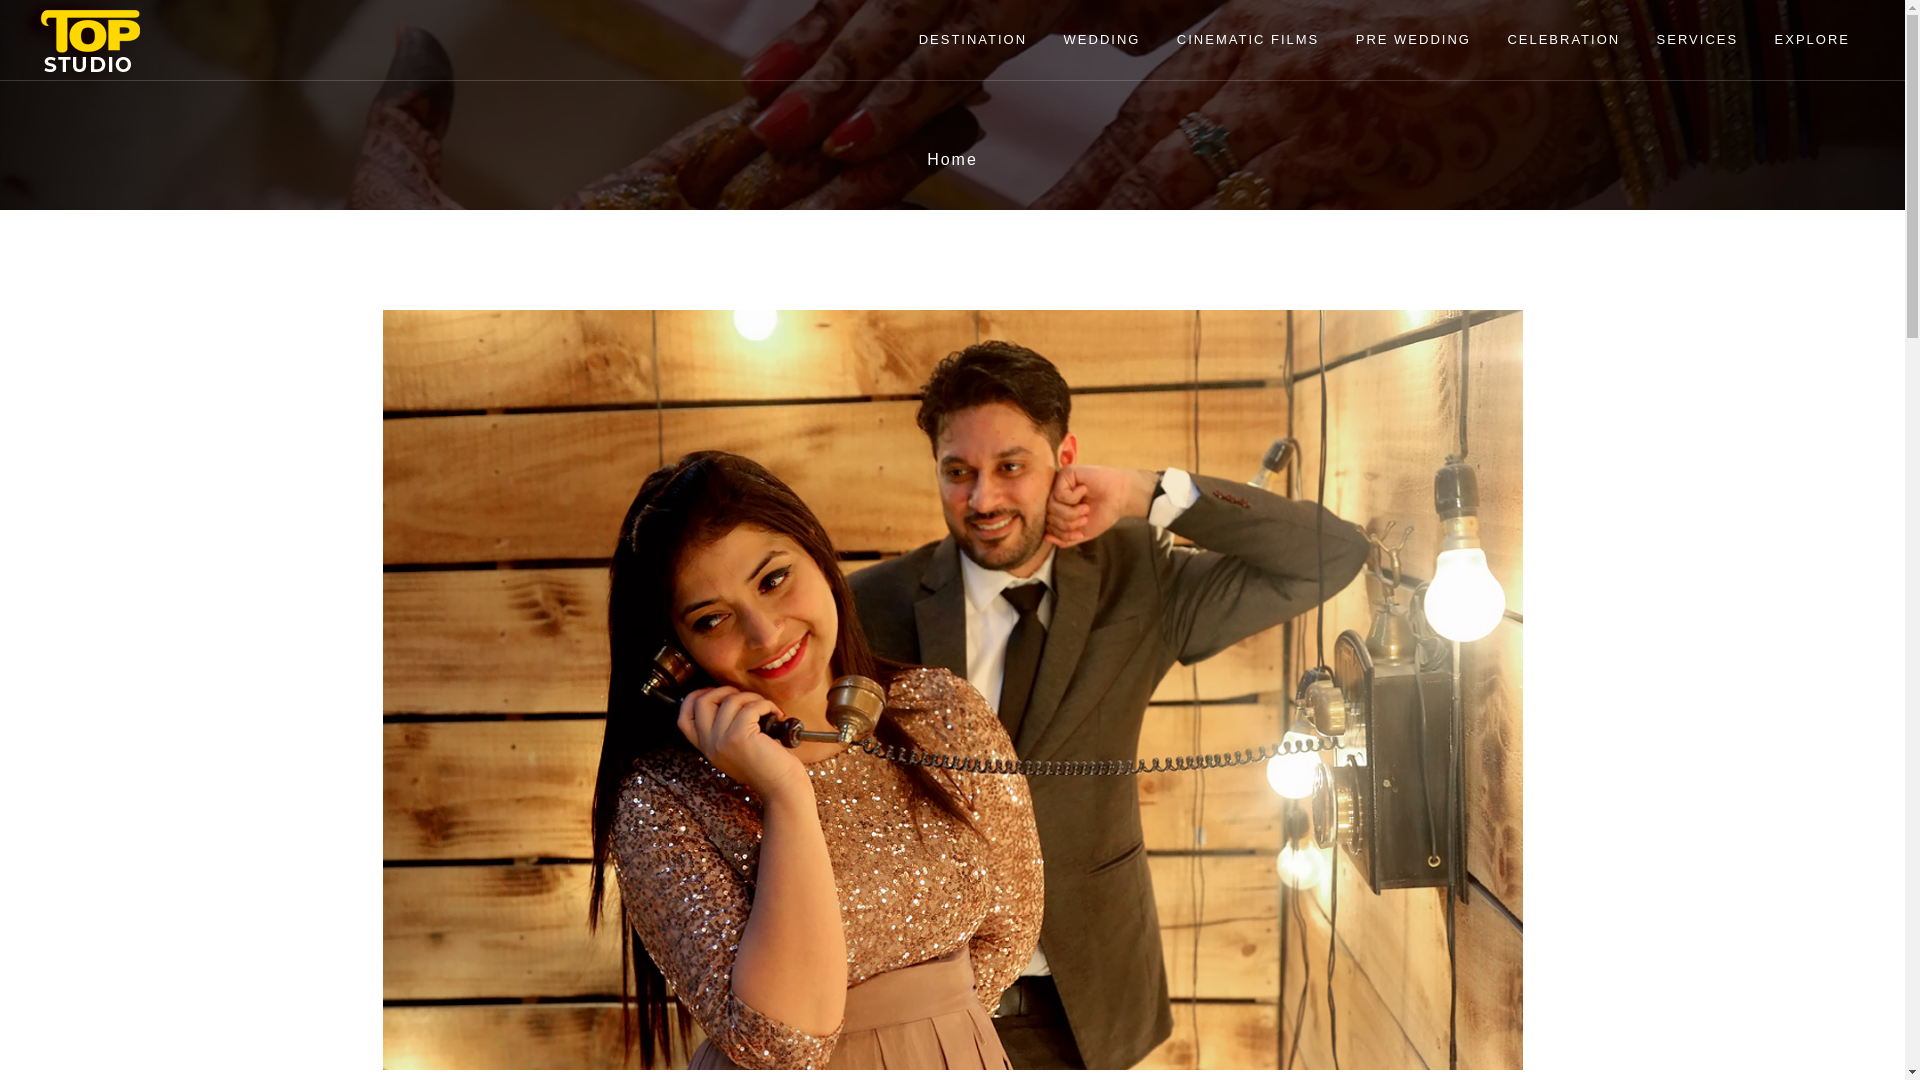  Describe the element at coordinates (1413, 40) in the screenshot. I see `PRE WEDDING` at that location.